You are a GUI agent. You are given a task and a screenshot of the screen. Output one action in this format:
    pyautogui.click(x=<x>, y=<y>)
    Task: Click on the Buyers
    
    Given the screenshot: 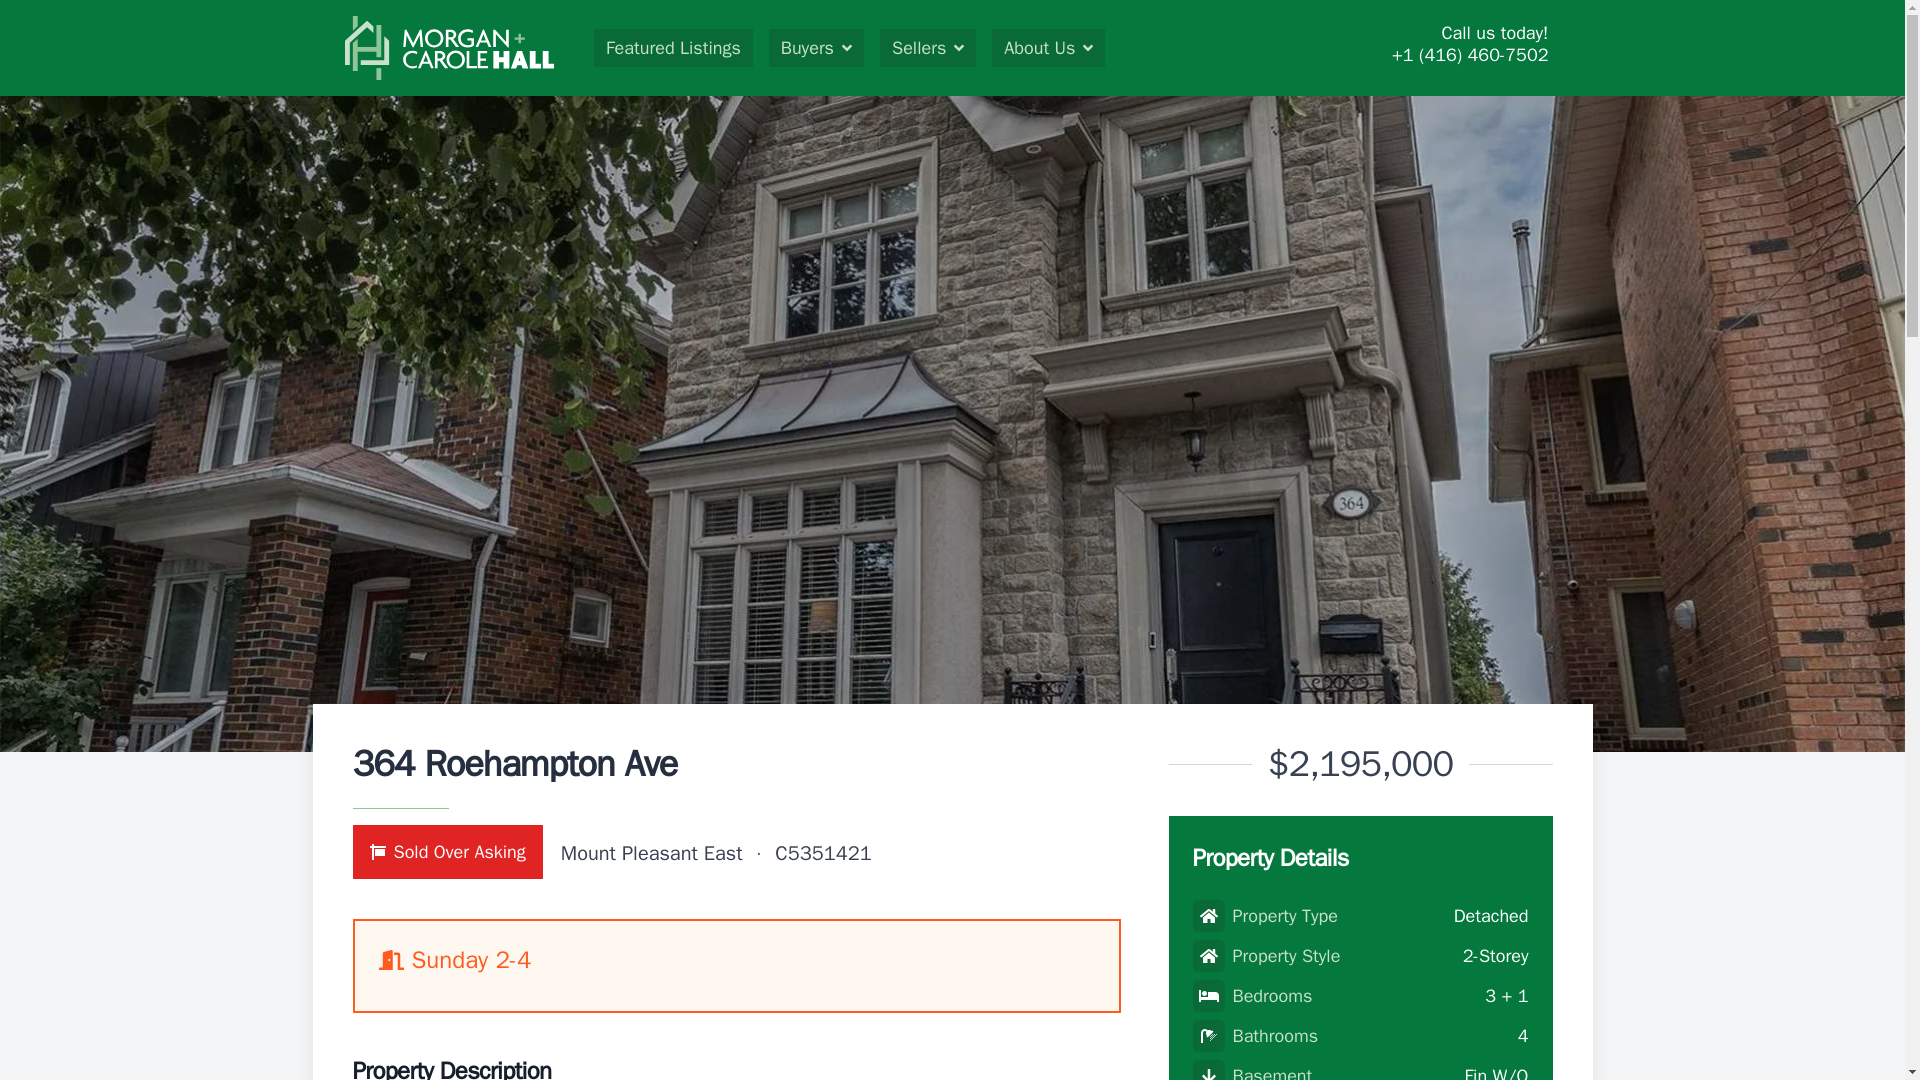 What is the action you would take?
    pyautogui.click(x=816, y=48)
    